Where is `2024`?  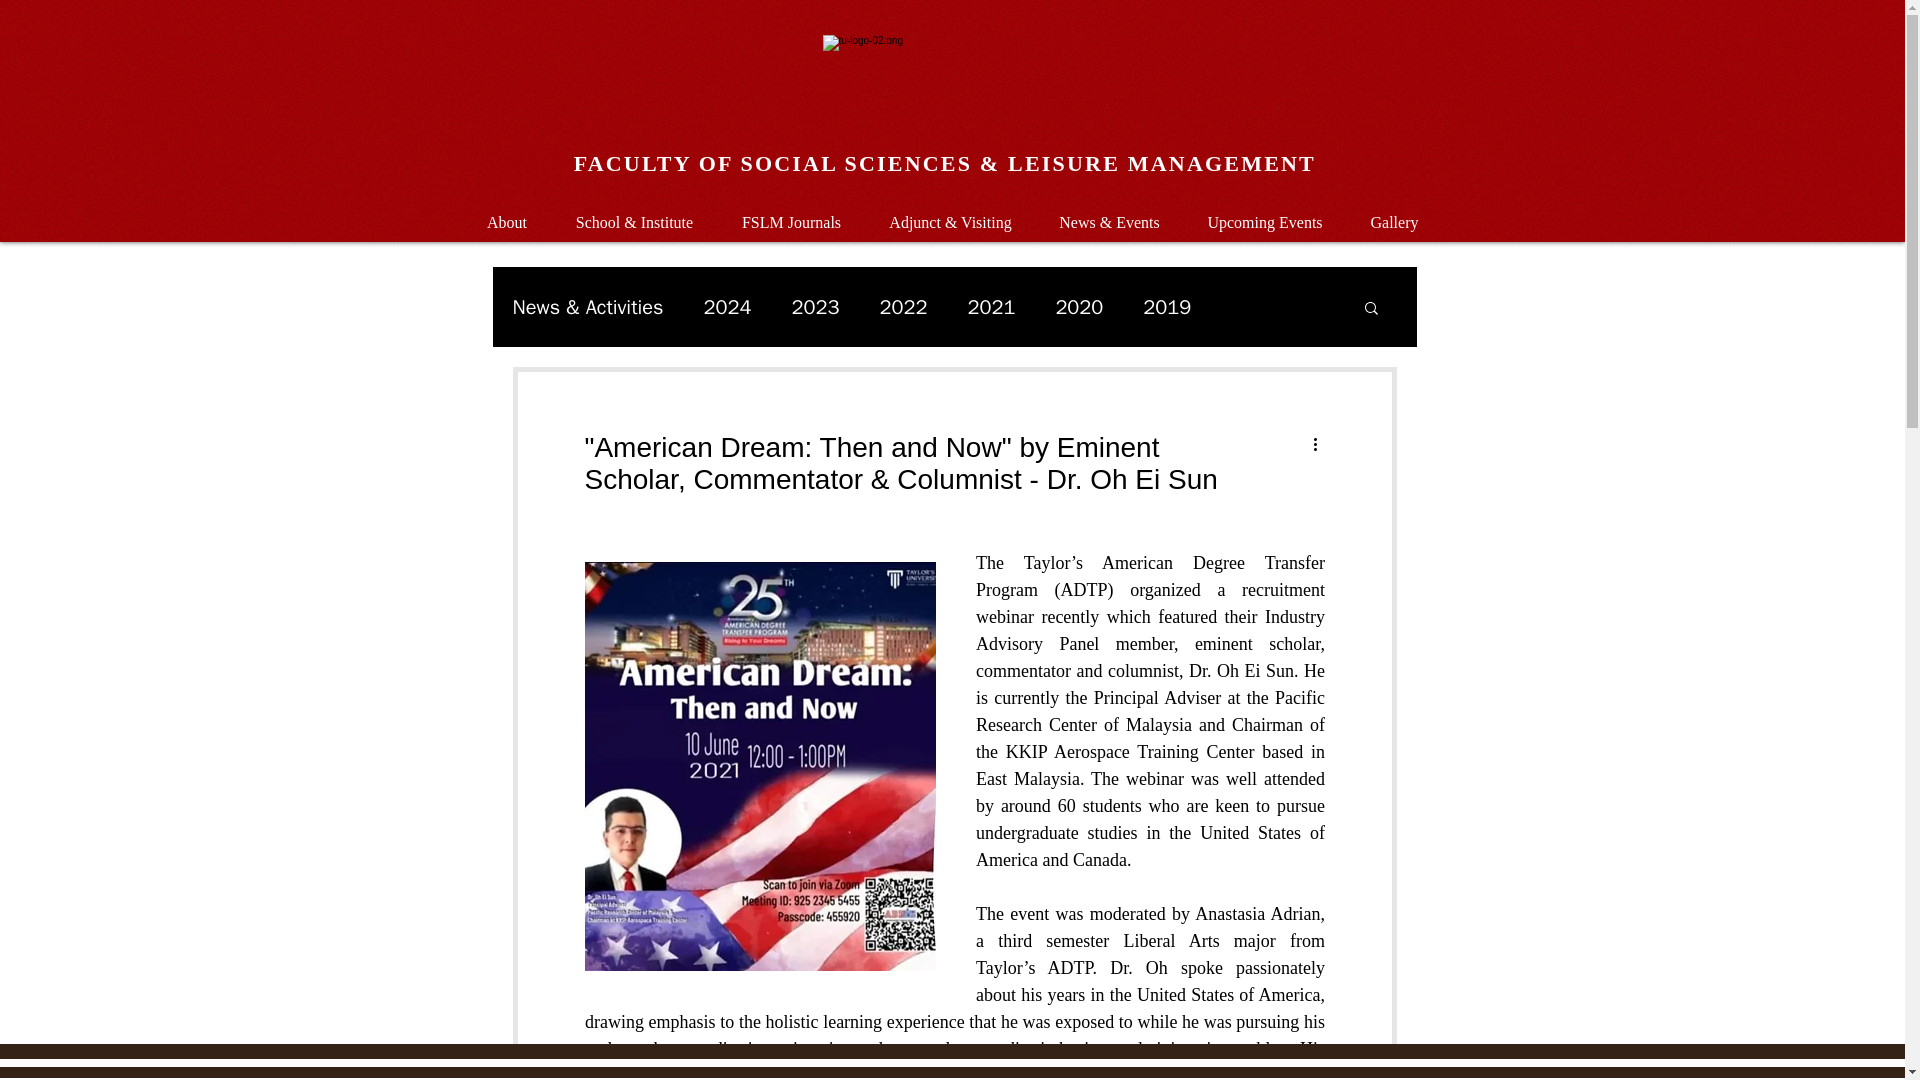 2024 is located at coordinates (728, 306).